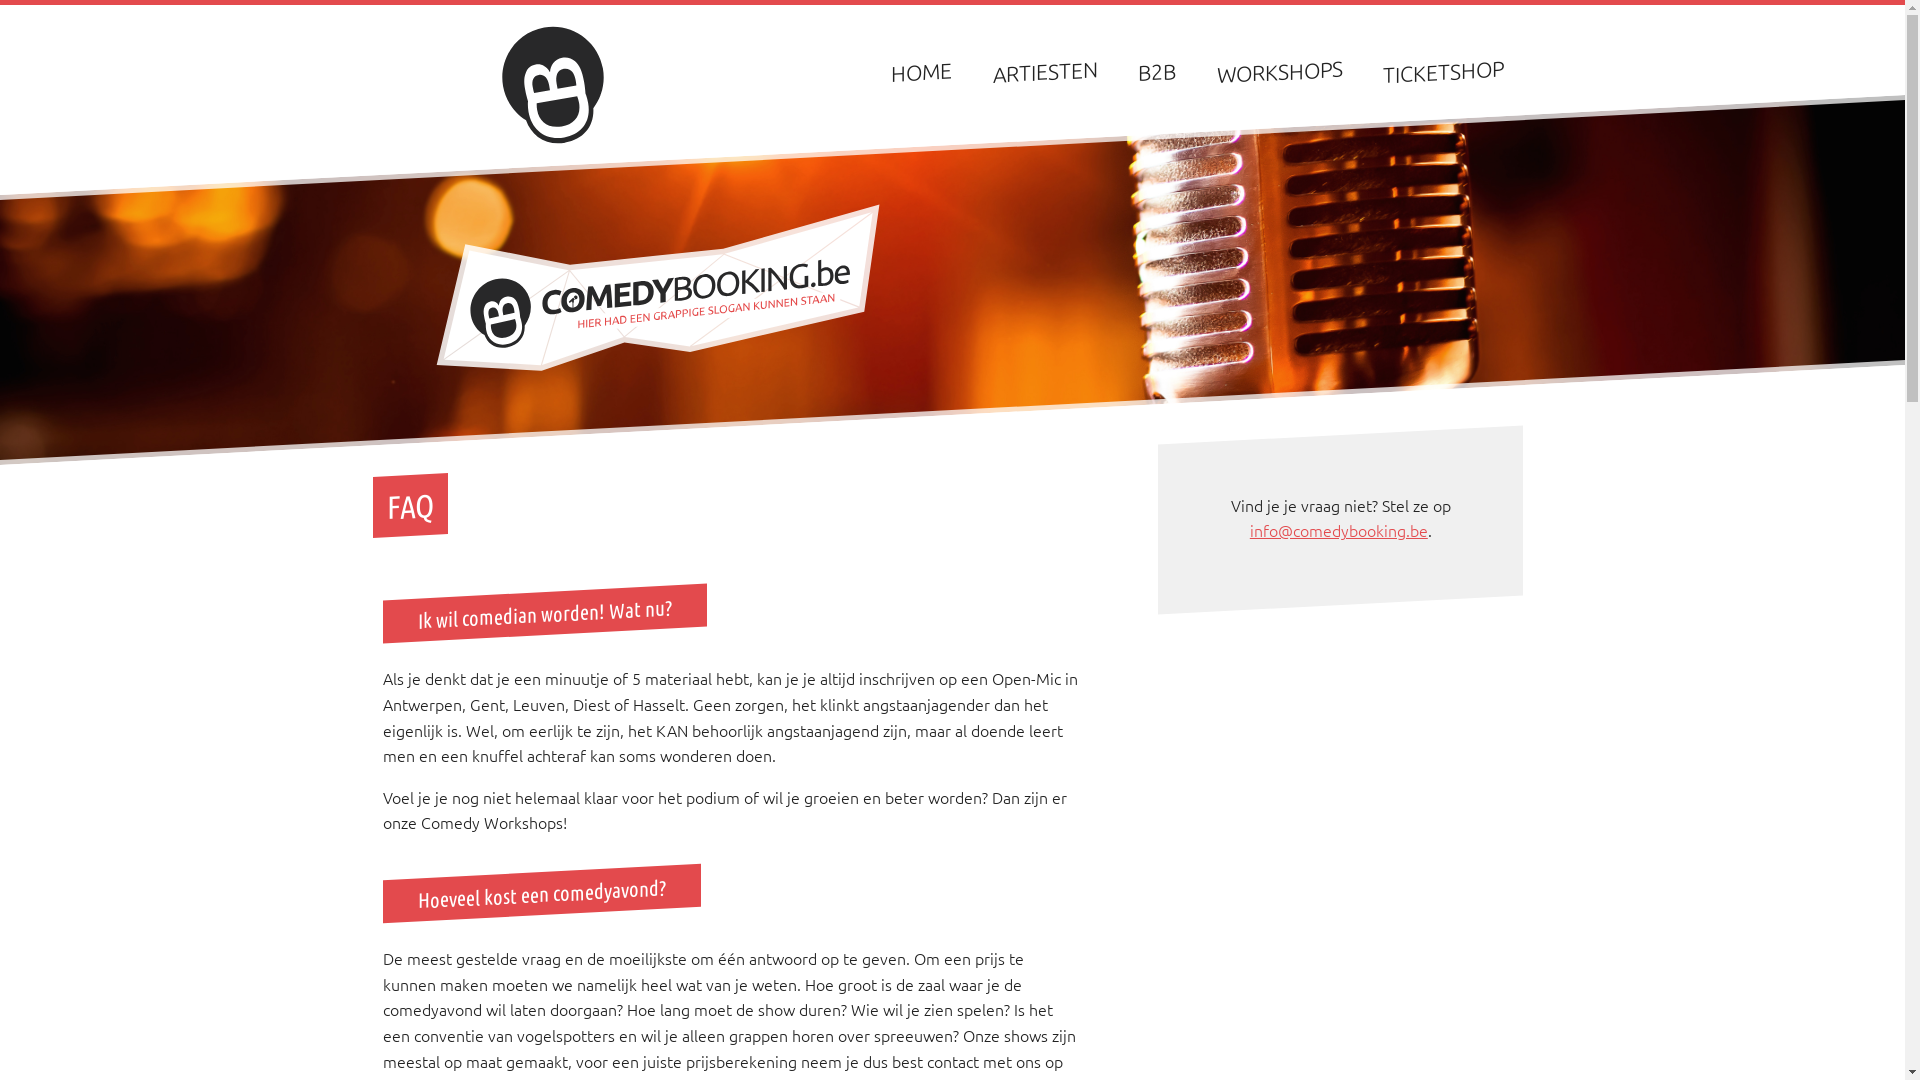 The width and height of the screenshot is (1920, 1080). Describe the element at coordinates (1157, 70) in the screenshot. I see `B2B` at that location.